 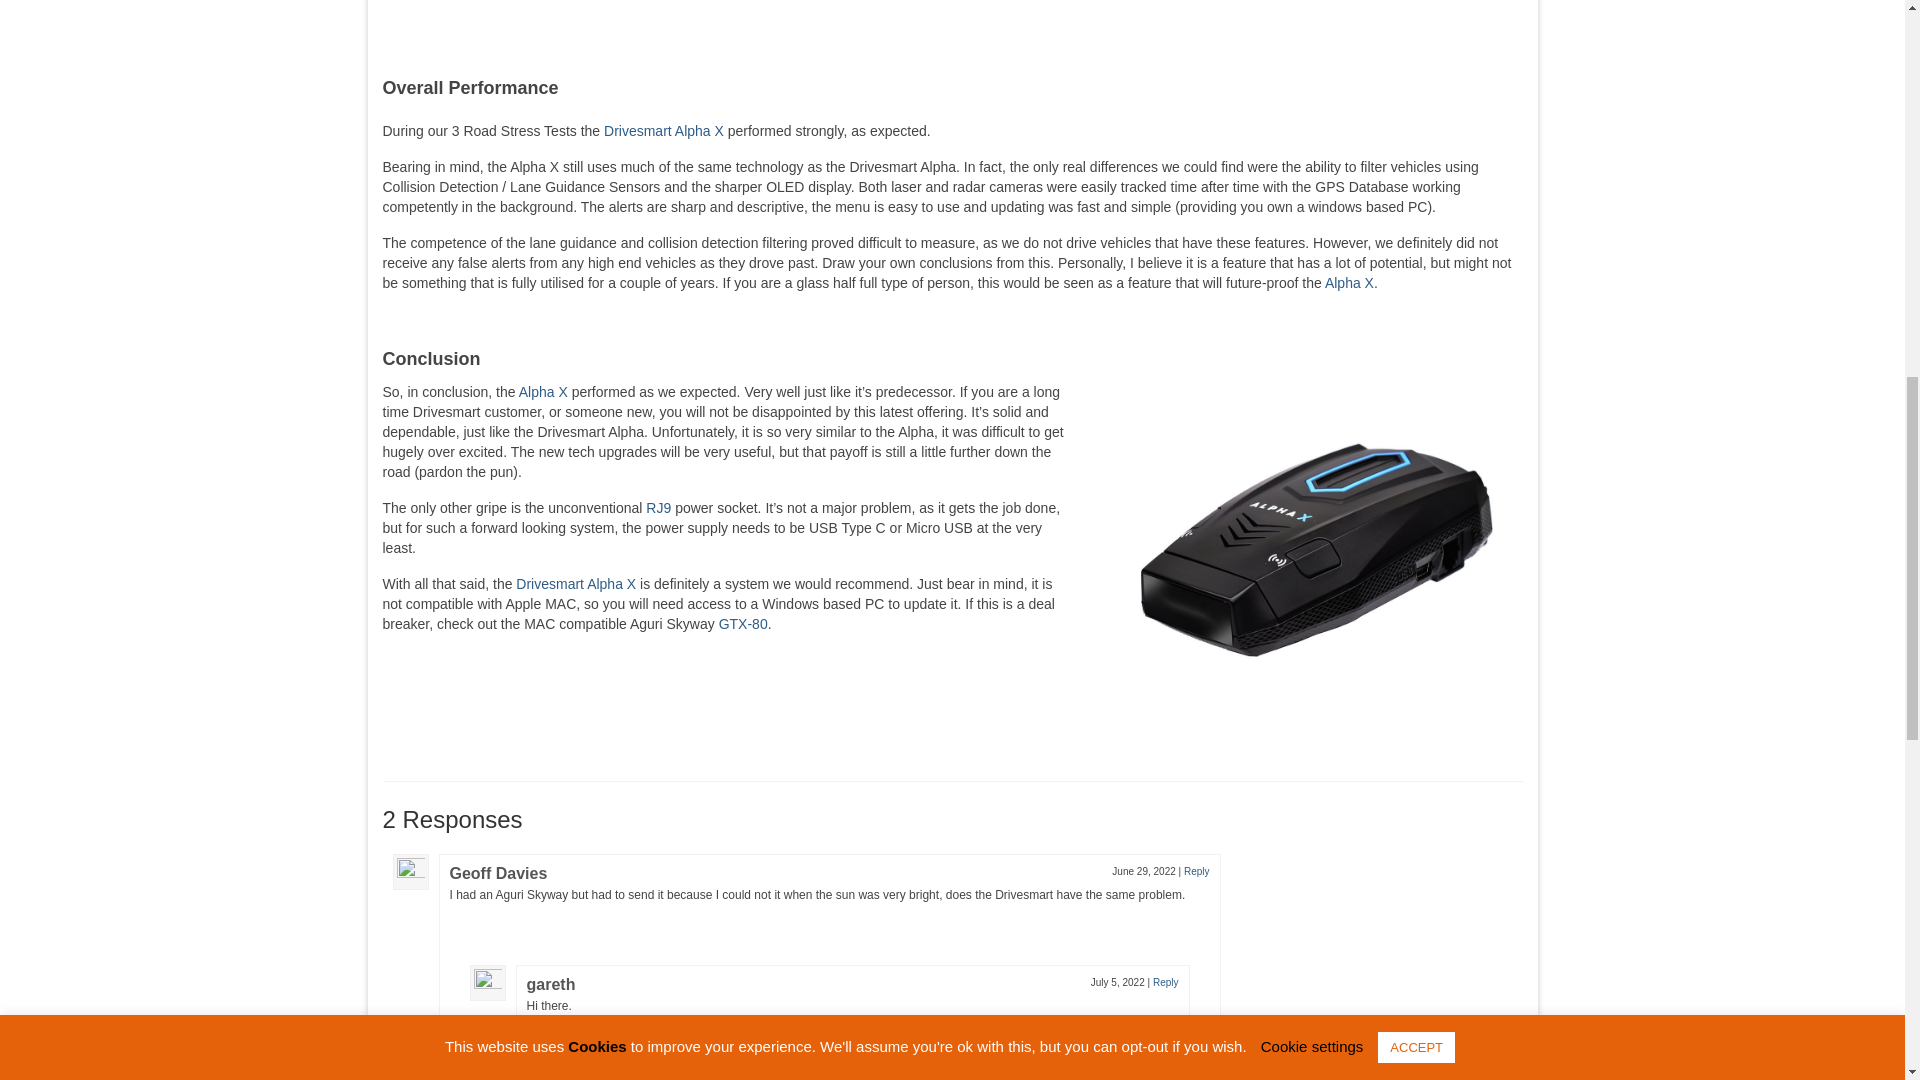 I want to click on GTX-80, so click(x=743, y=623).